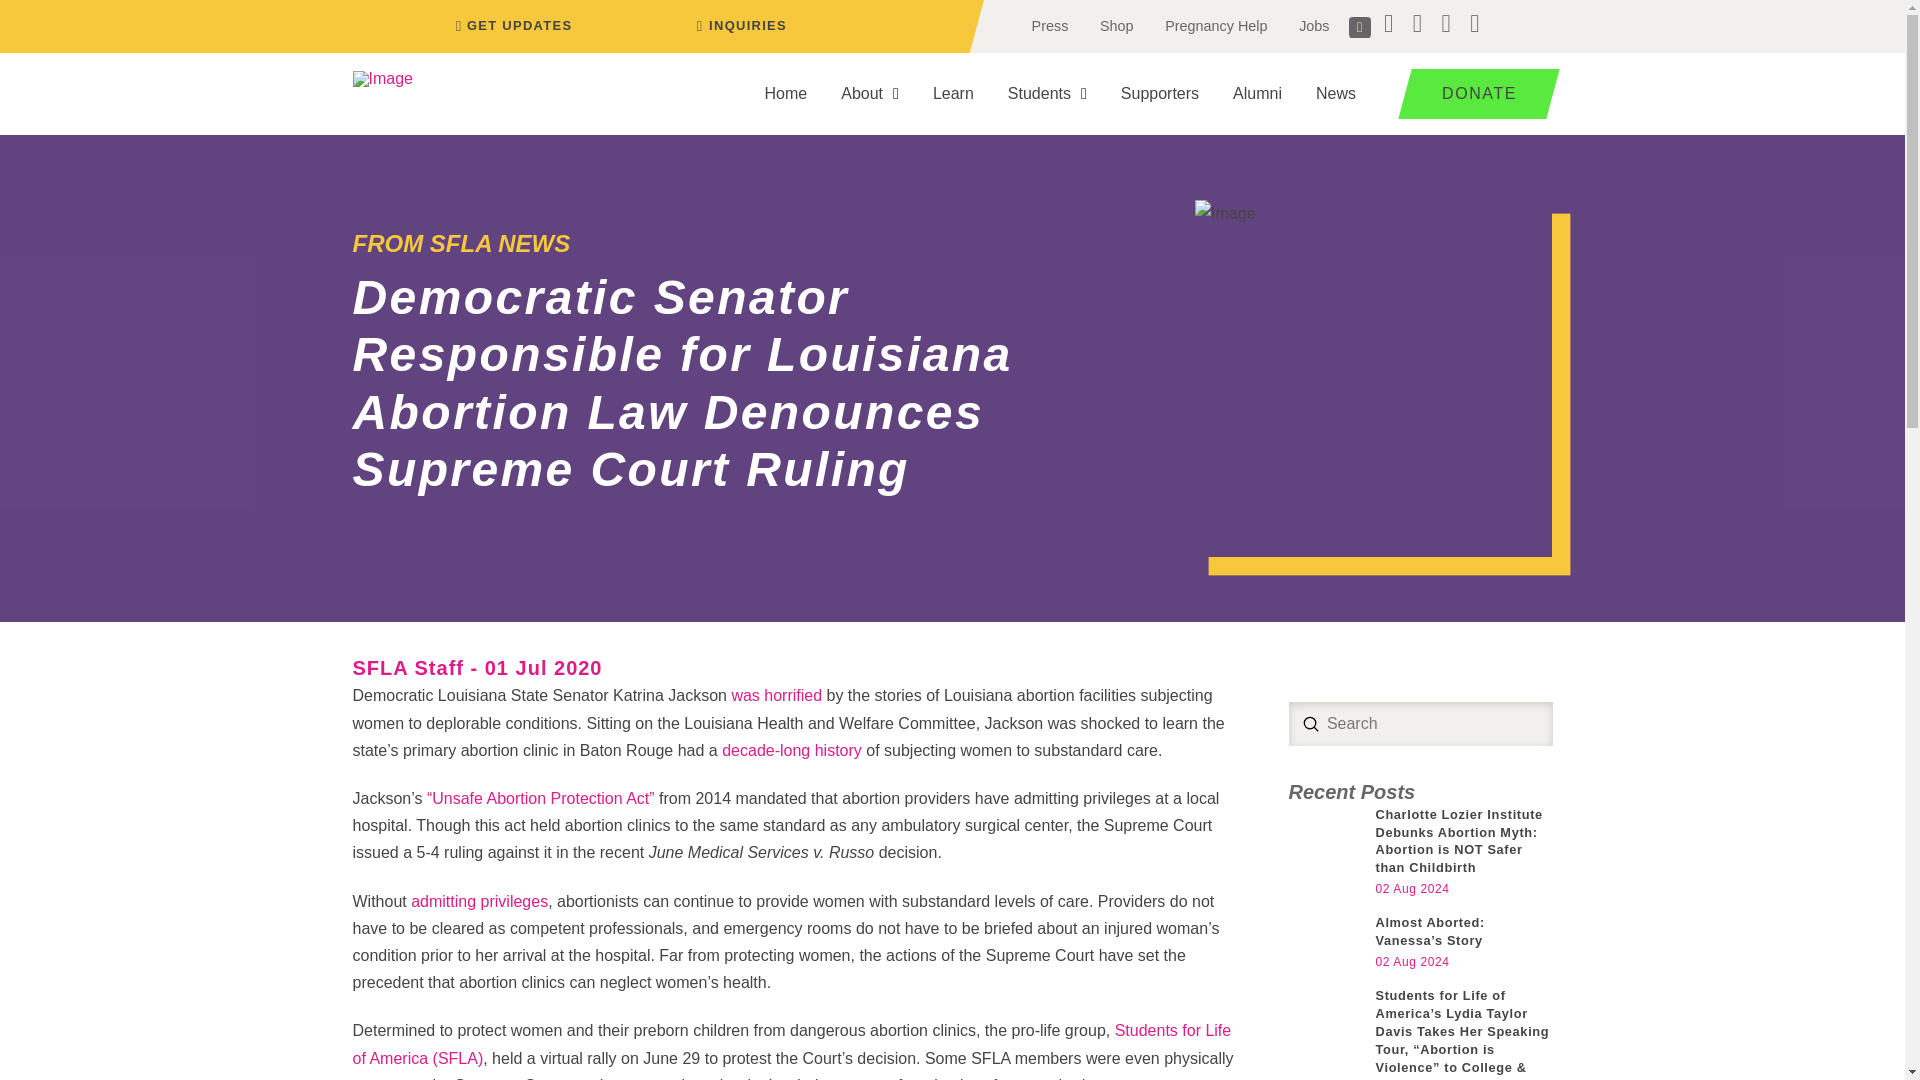 This screenshot has height=1080, width=1920. I want to click on Shop, so click(1116, 26).